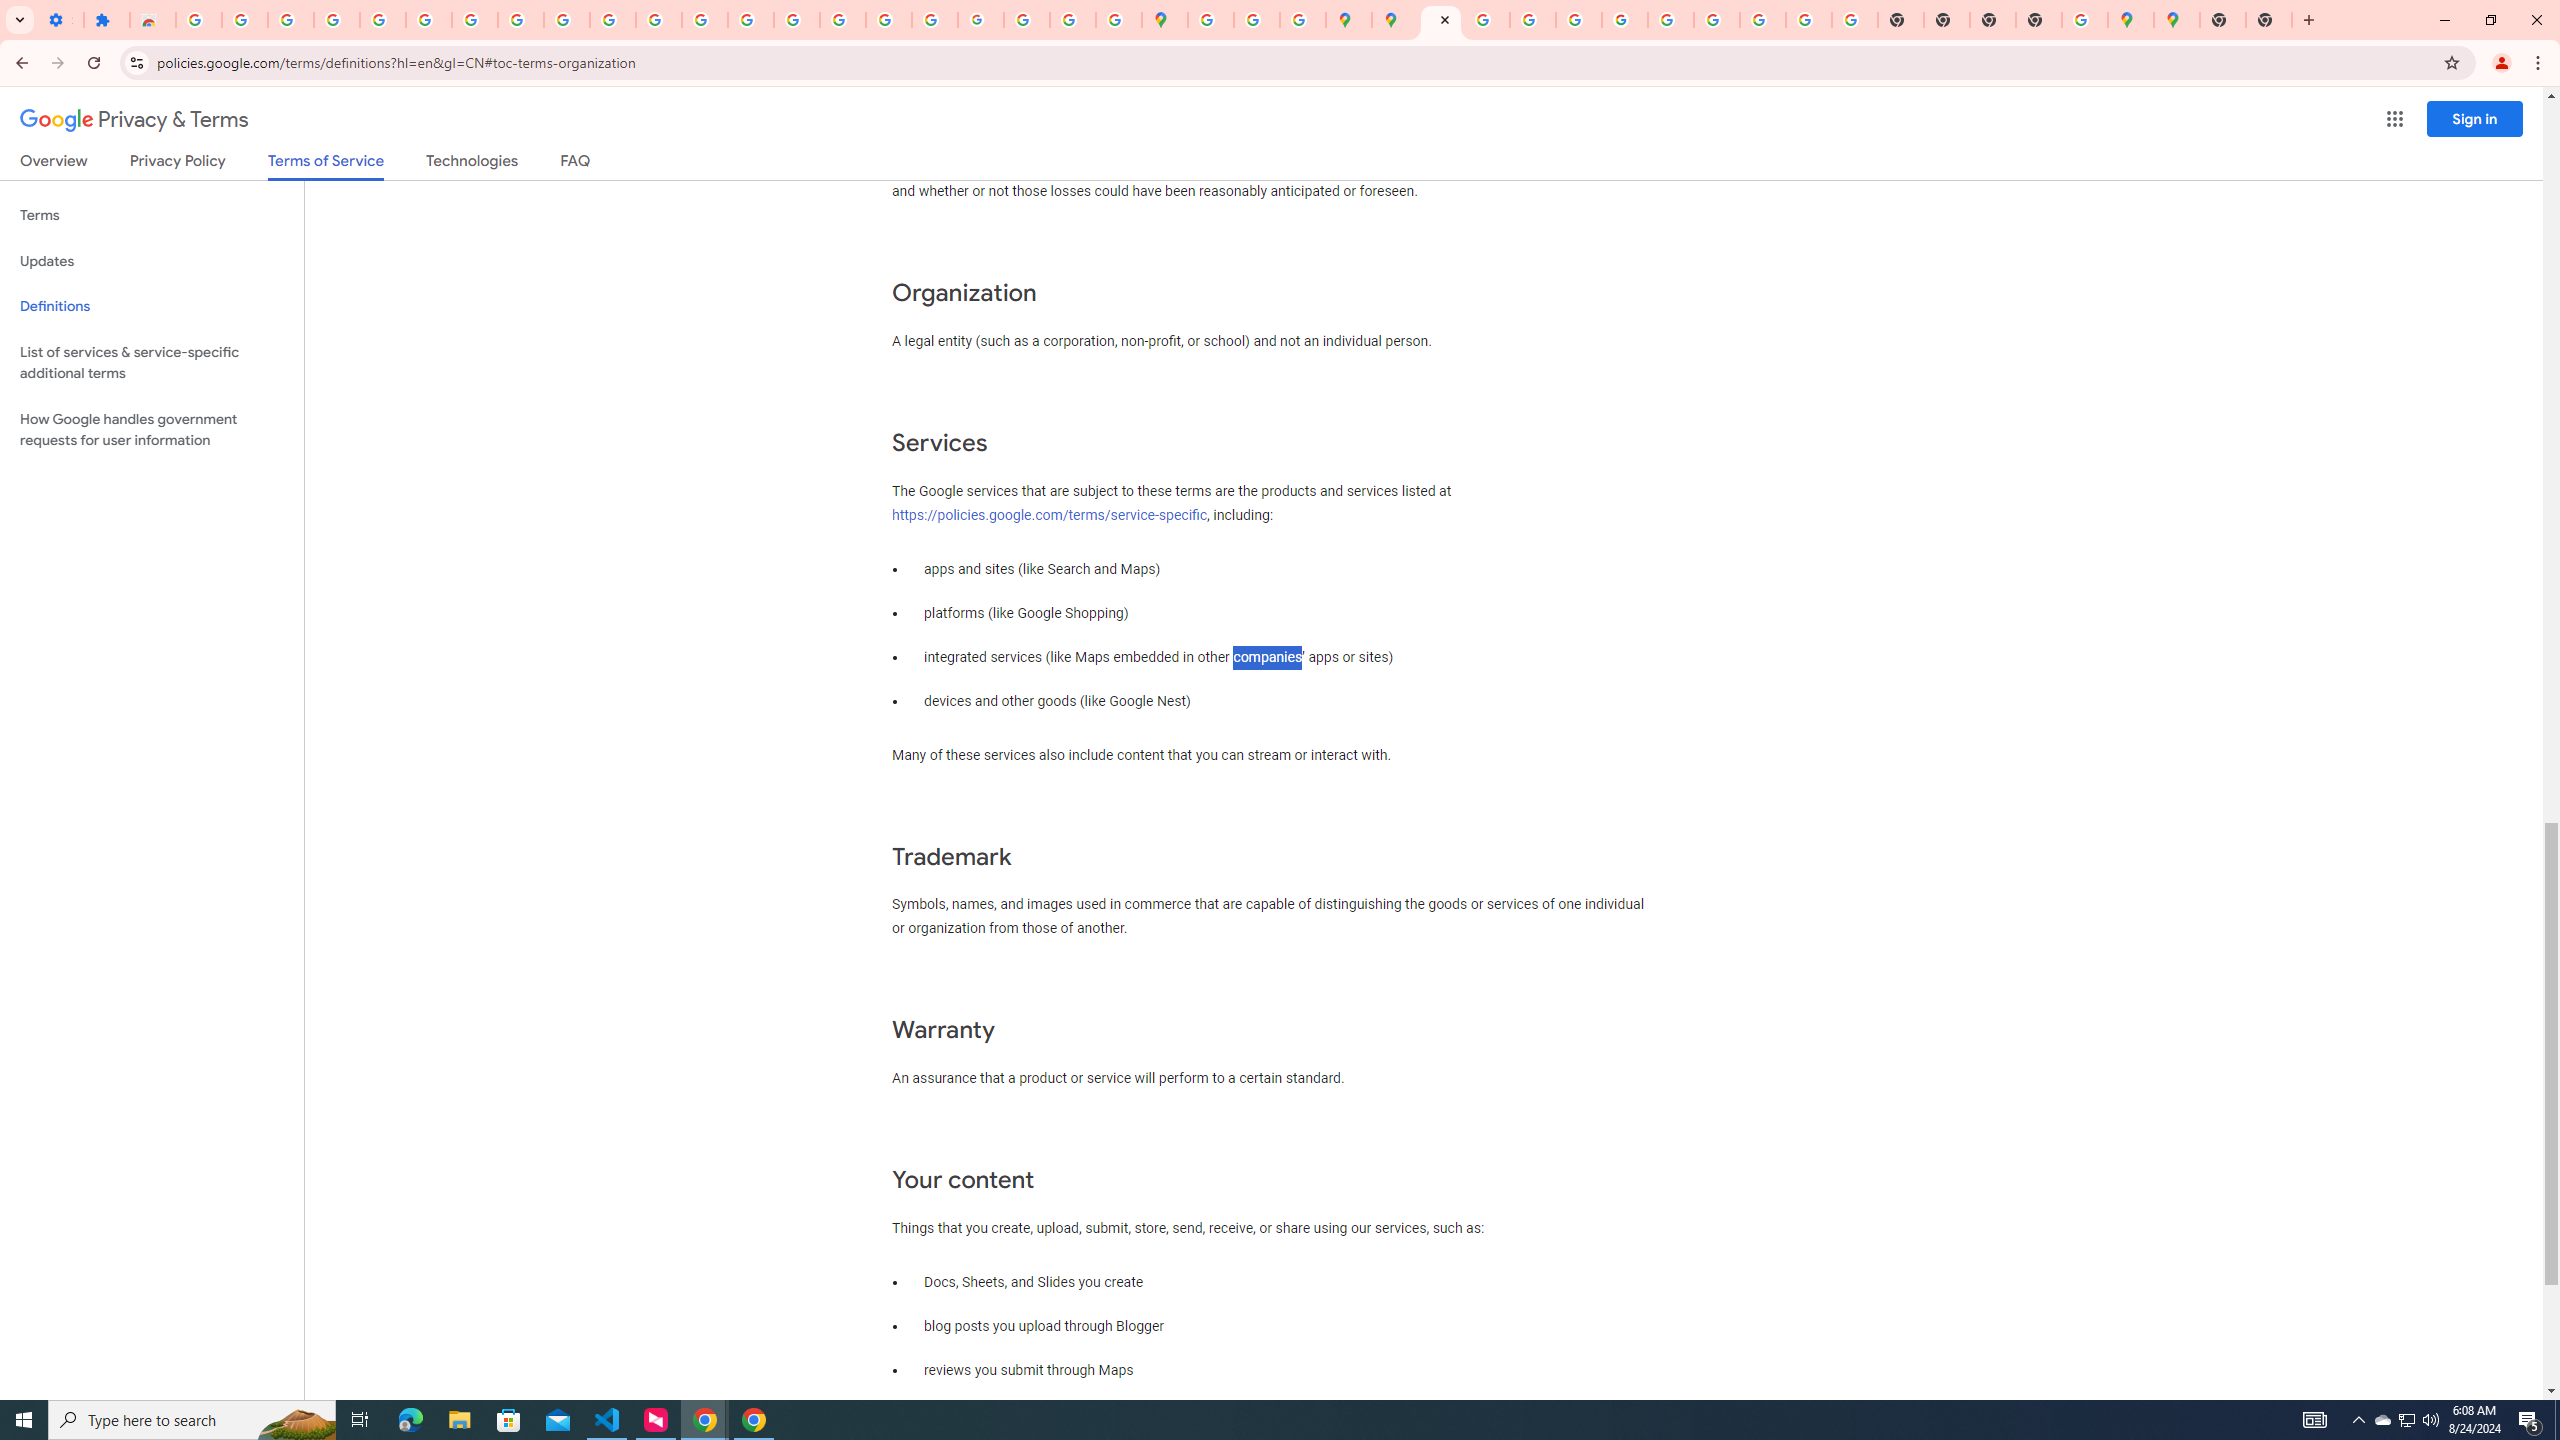 The width and height of the screenshot is (2560, 1440). What do you see at coordinates (152, 20) in the screenshot?
I see `Reviews: Helix Fruit Jump Arcade Game` at bounding box center [152, 20].